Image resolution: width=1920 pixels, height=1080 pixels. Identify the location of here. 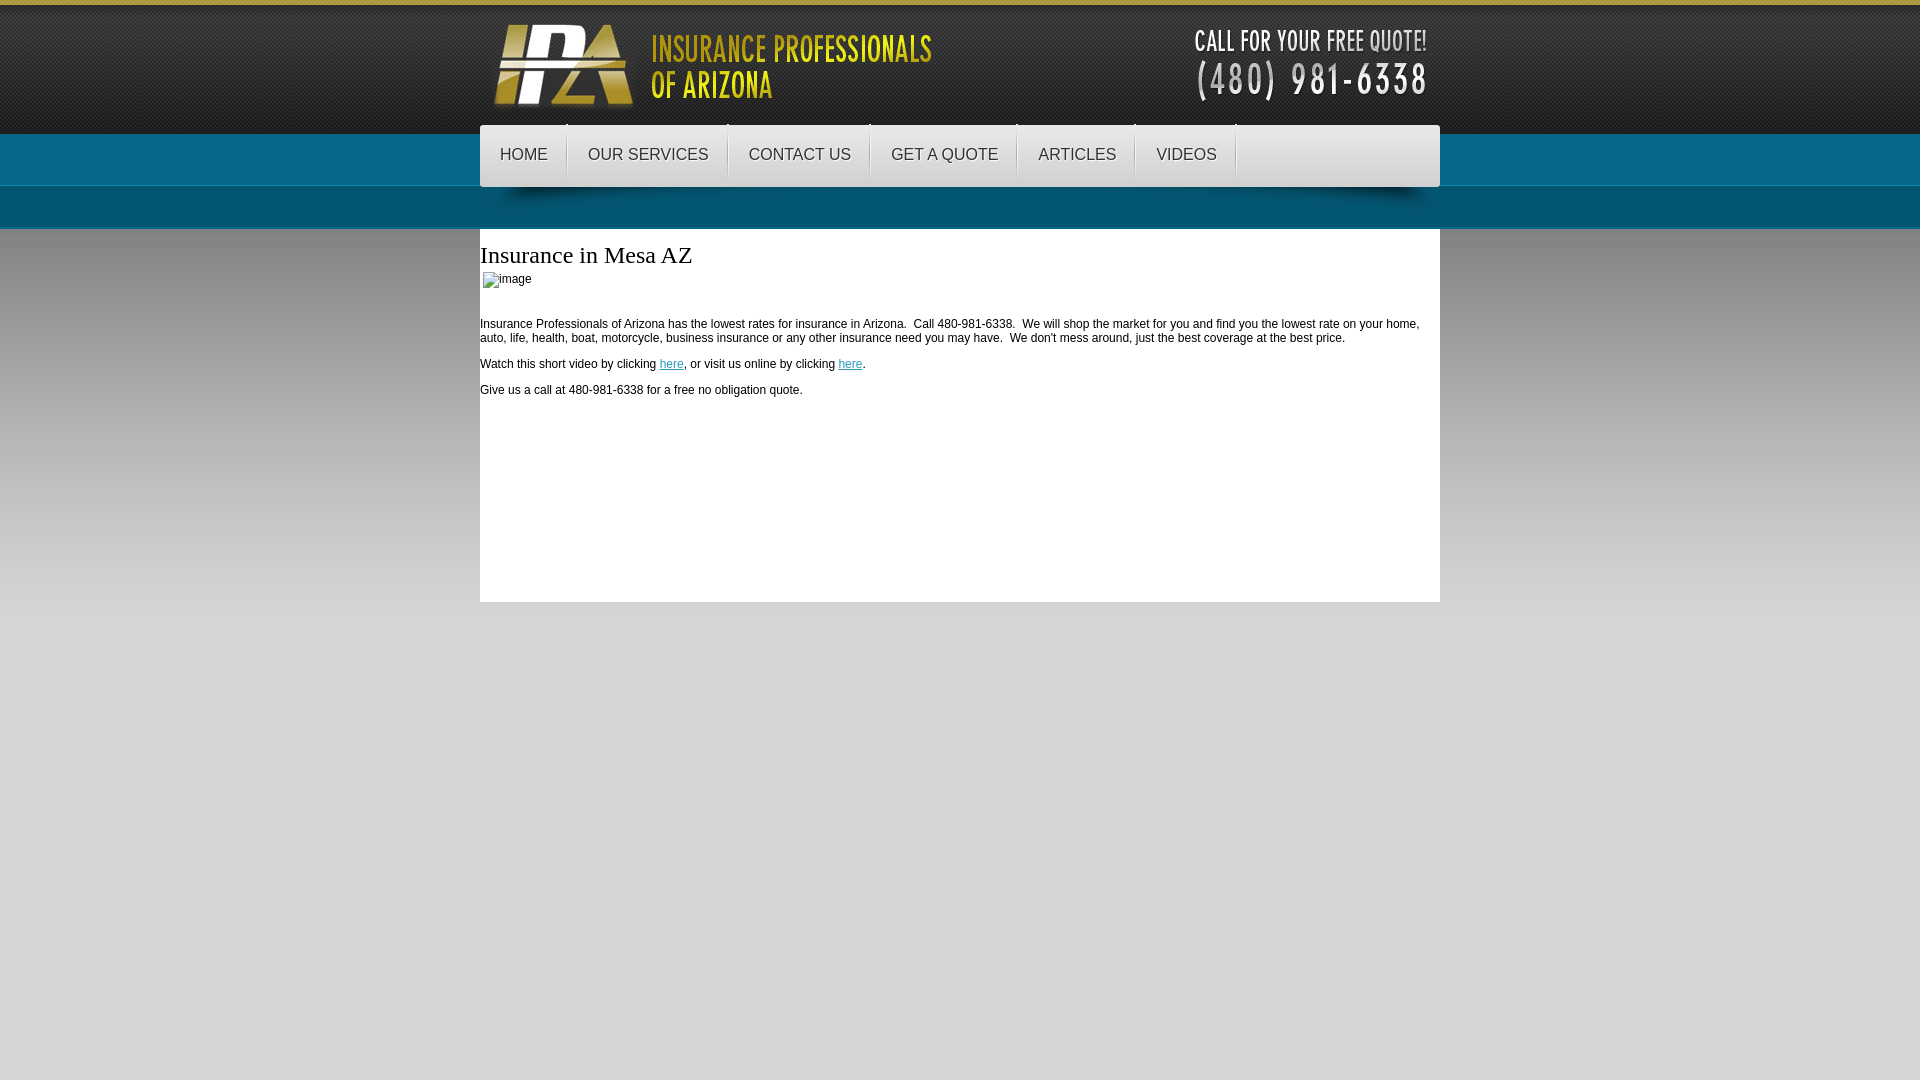
(672, 364).